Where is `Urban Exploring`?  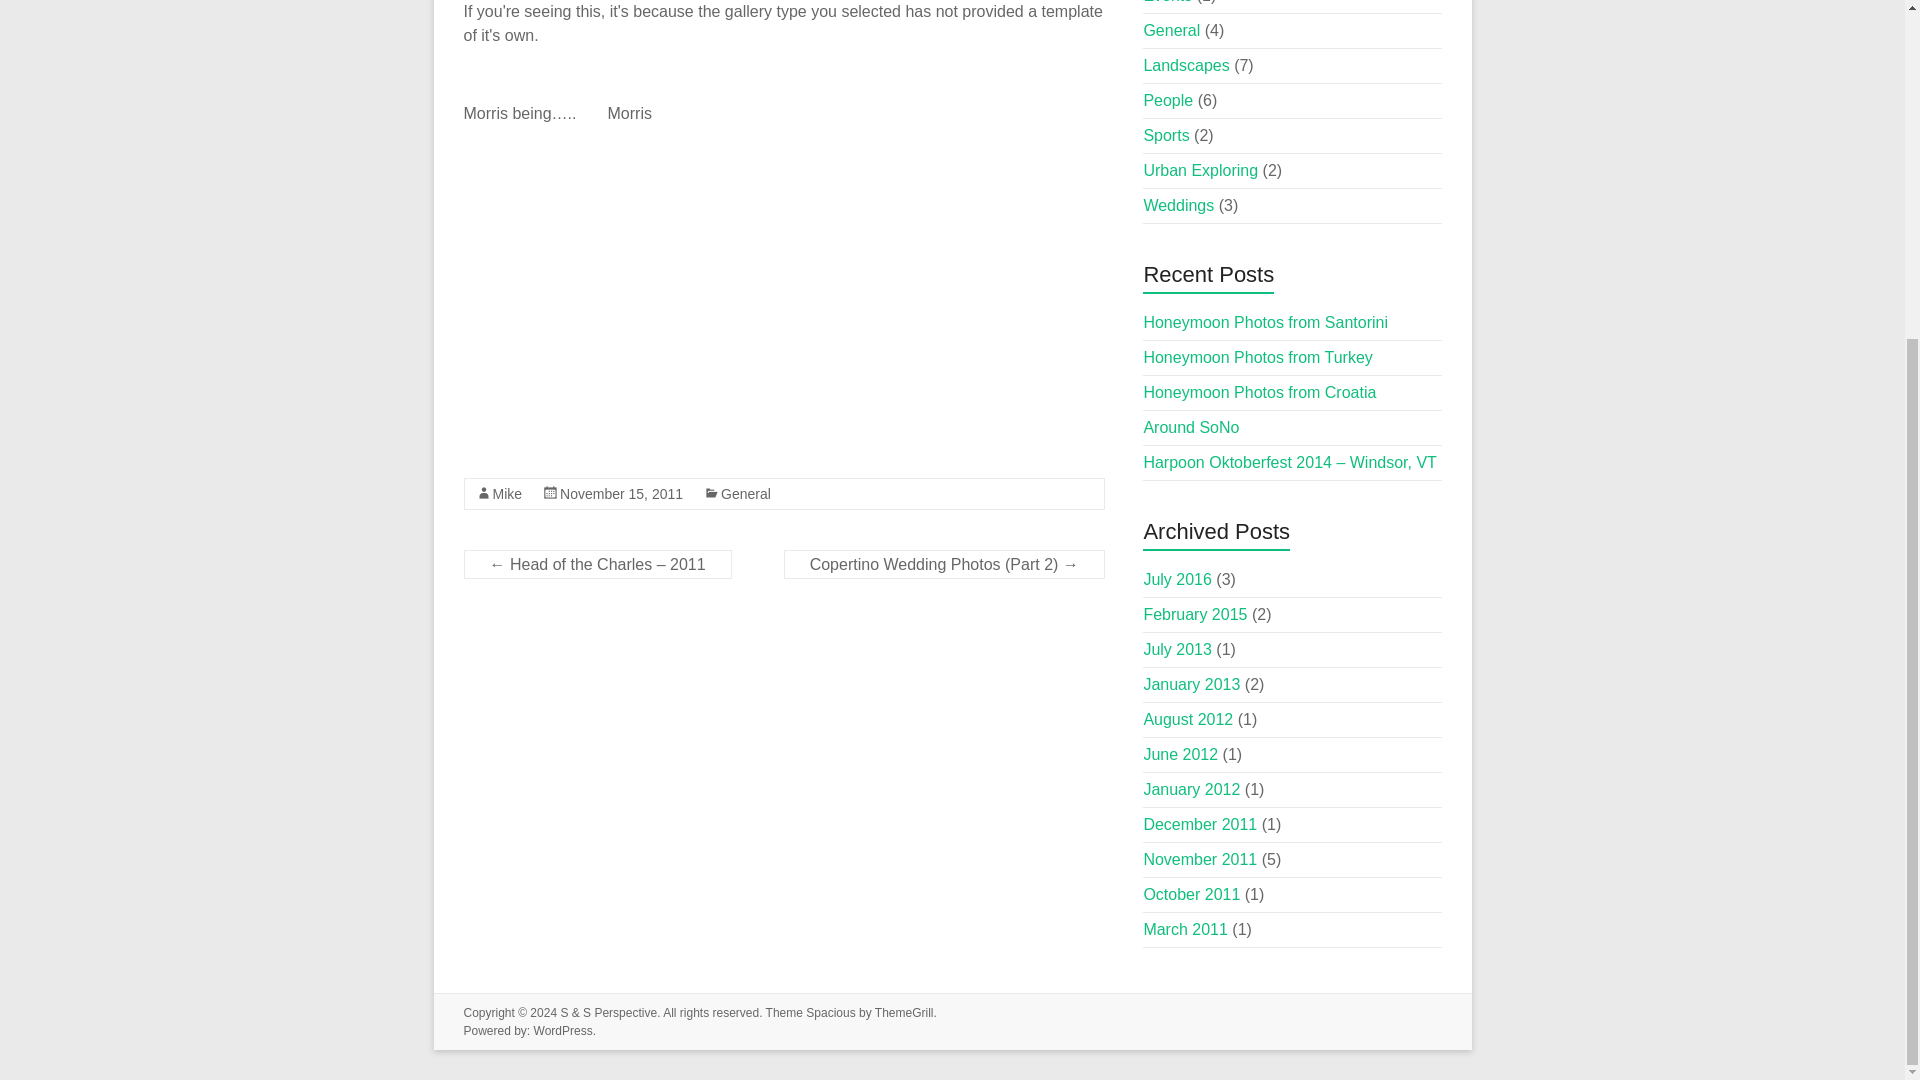
Urban Exploring is located at coordinates (1200, 170).